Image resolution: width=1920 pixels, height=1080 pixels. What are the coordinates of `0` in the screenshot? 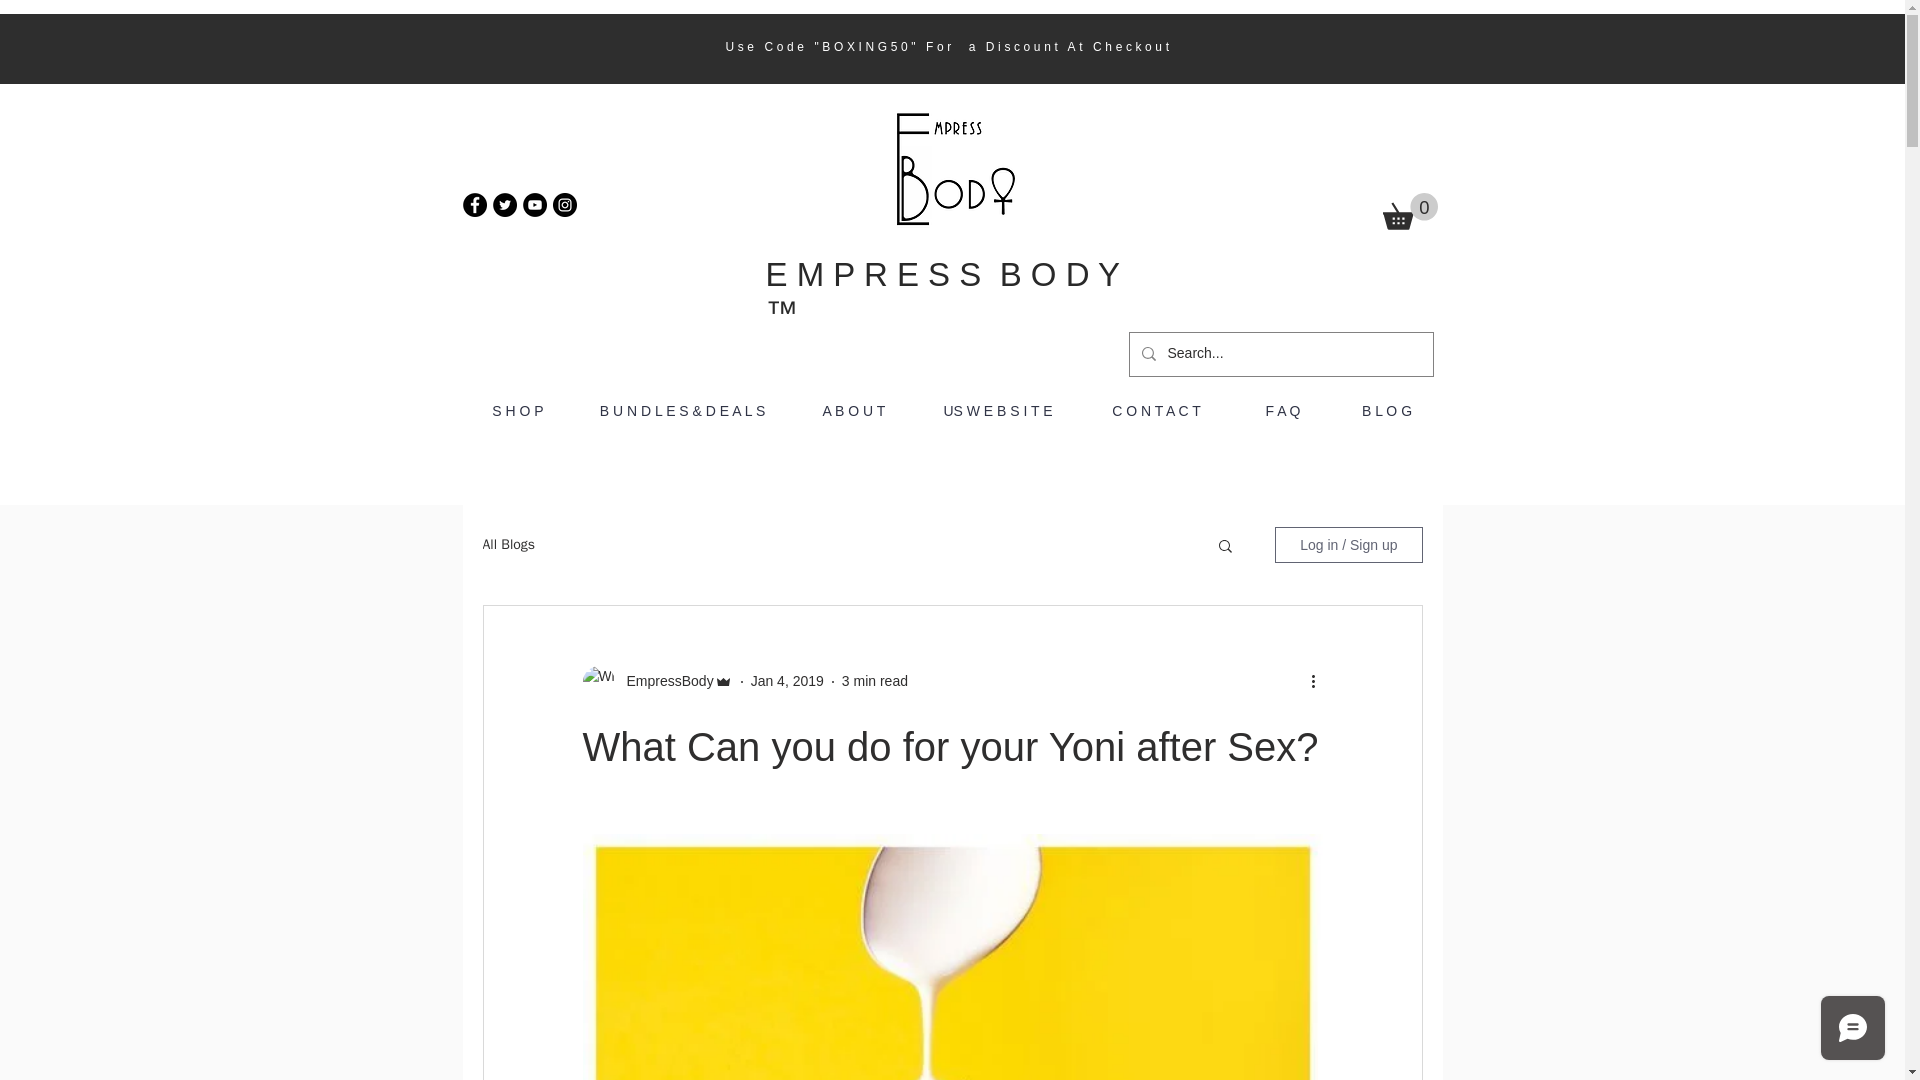 It's located at (1409, 212).